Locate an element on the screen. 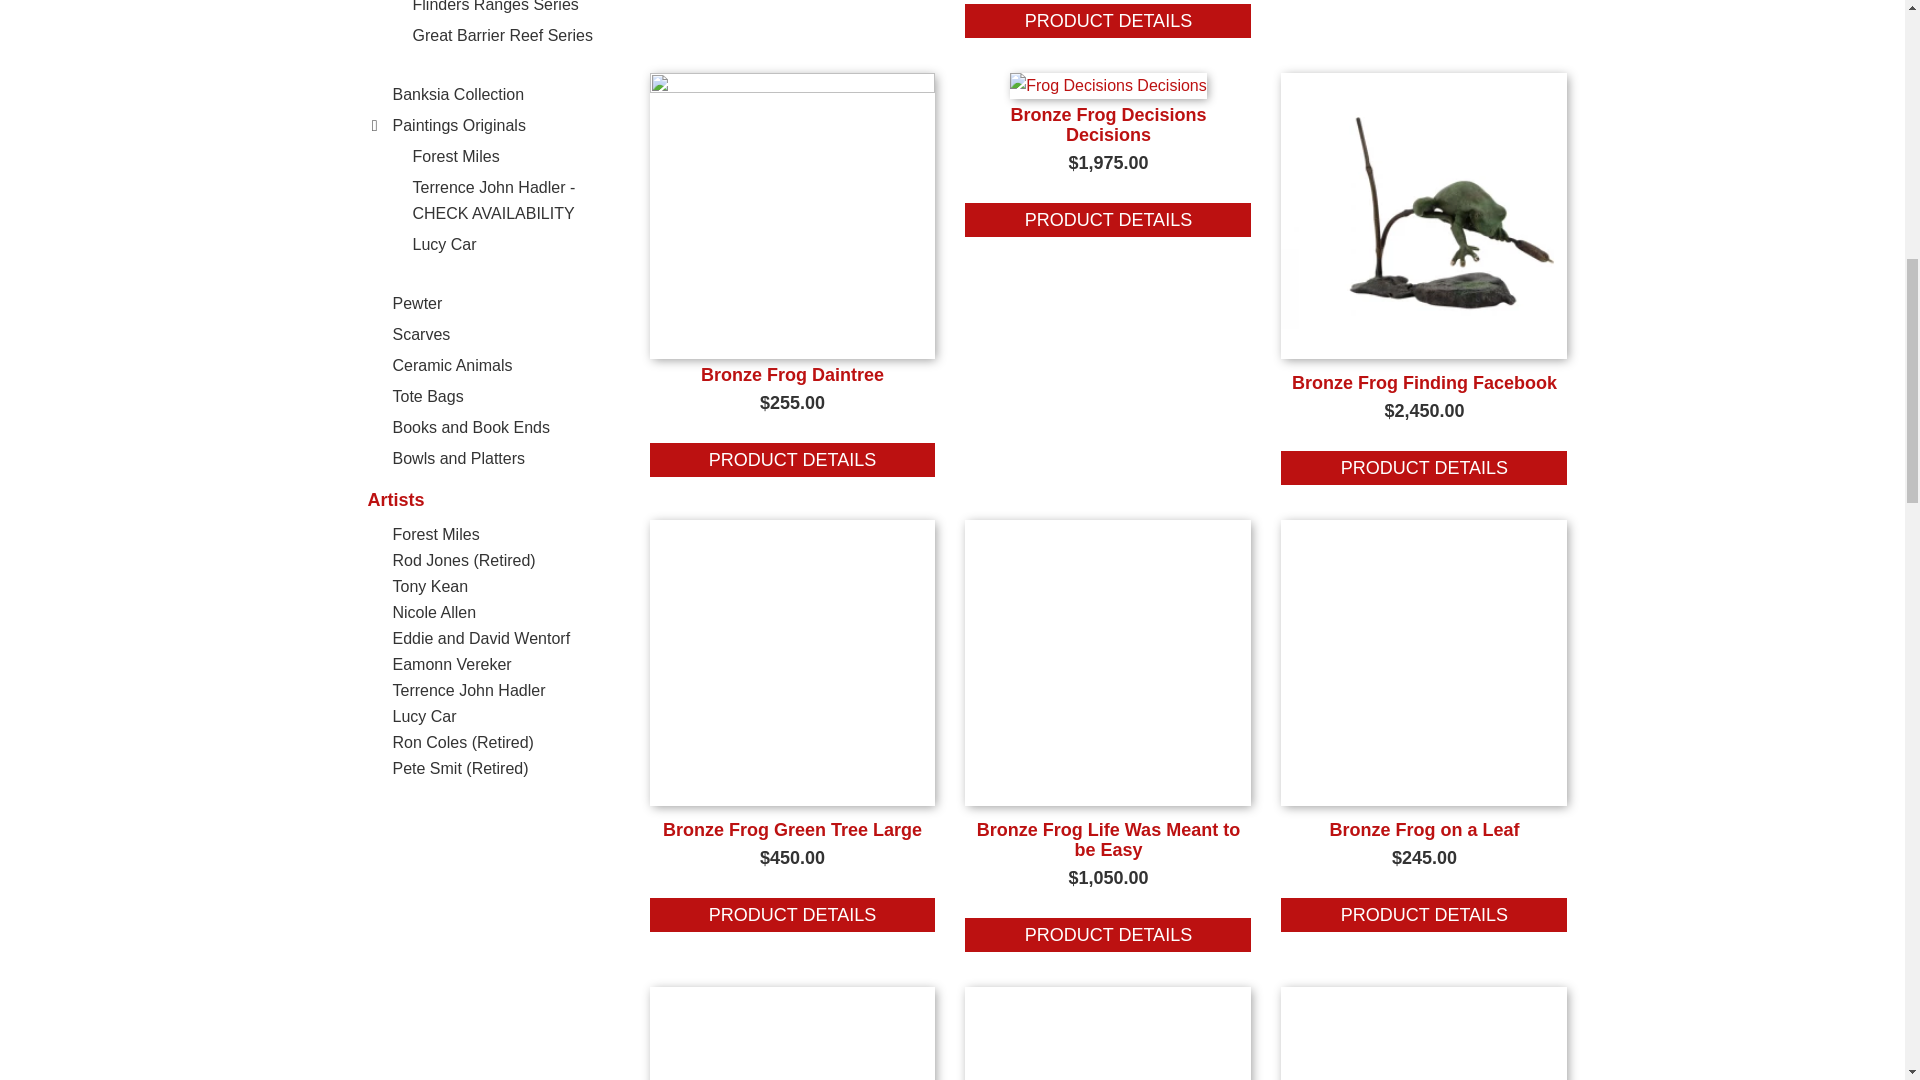 The image size is (1920, 1080). Bronze Frog Daintree is located at coordinates (793, 460).